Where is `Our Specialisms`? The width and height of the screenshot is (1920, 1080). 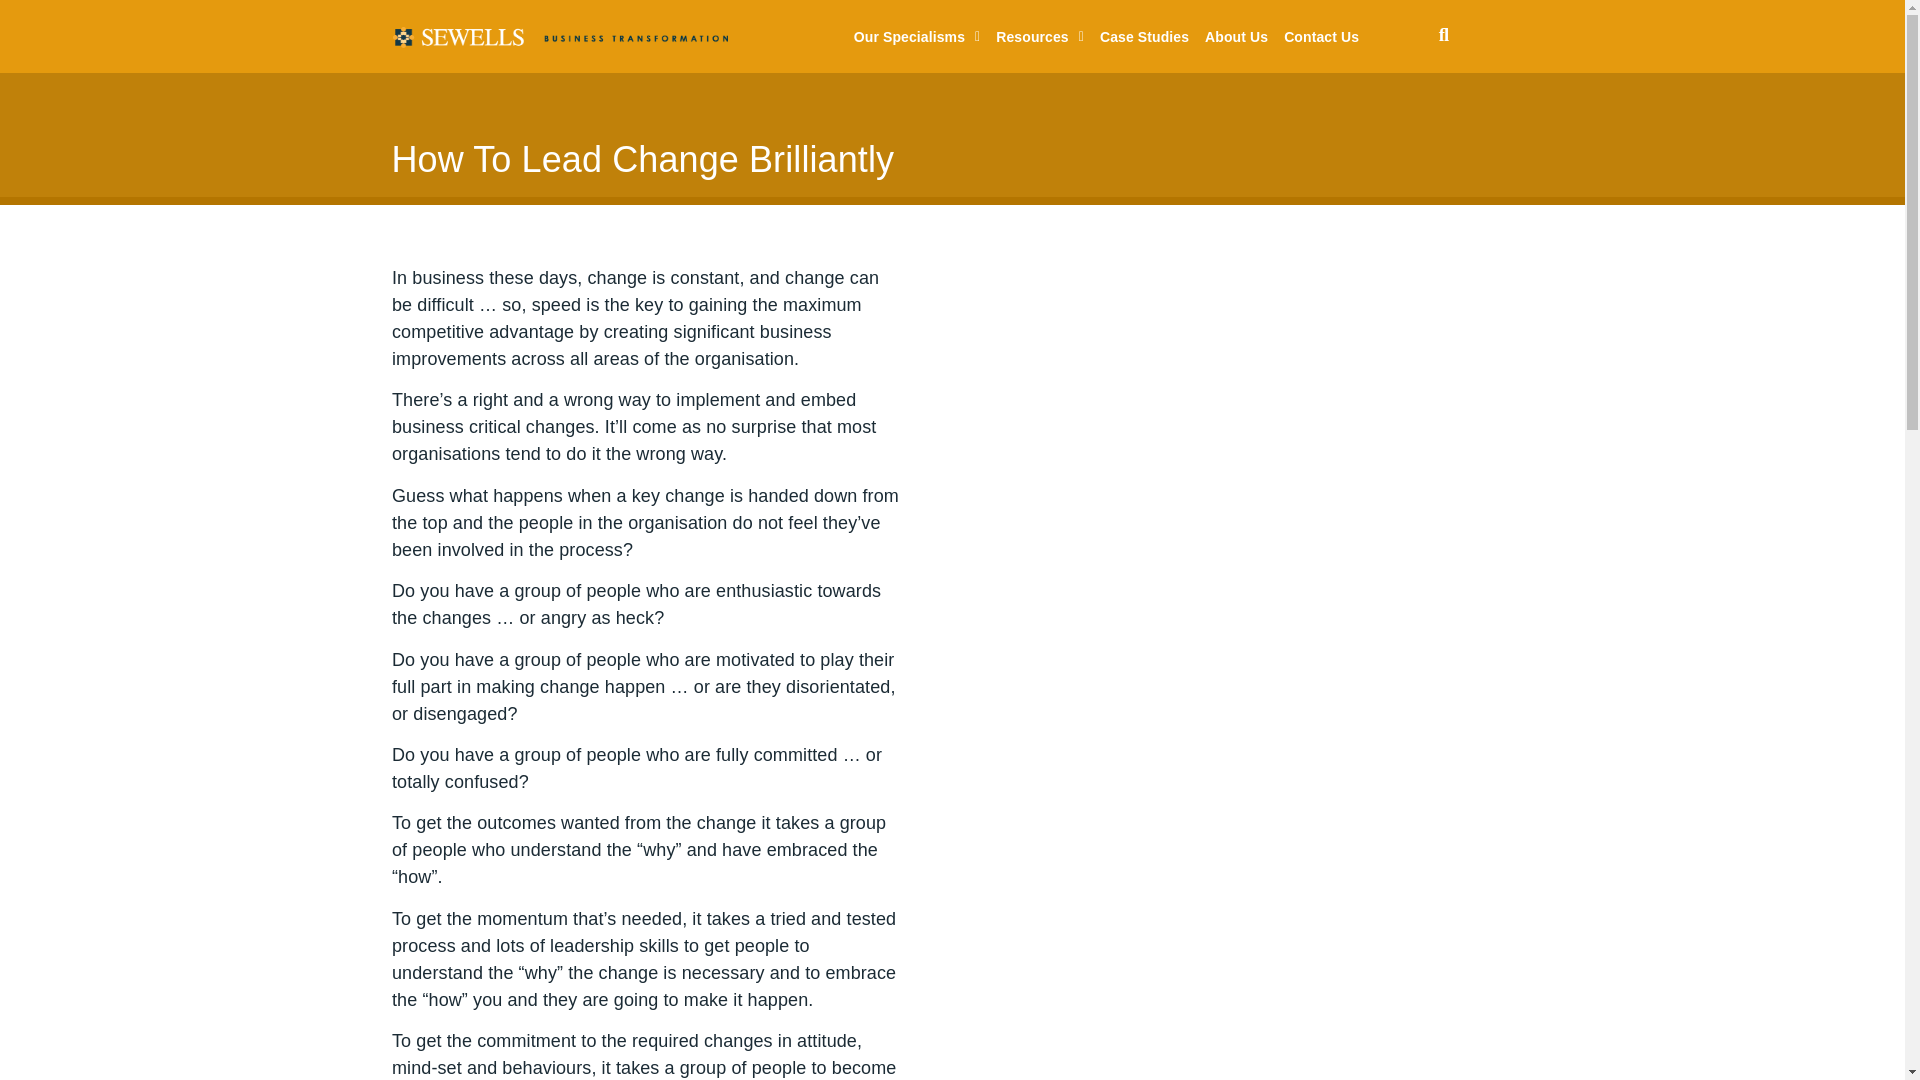
Our Specialisms is located at coordinates (917, 37).